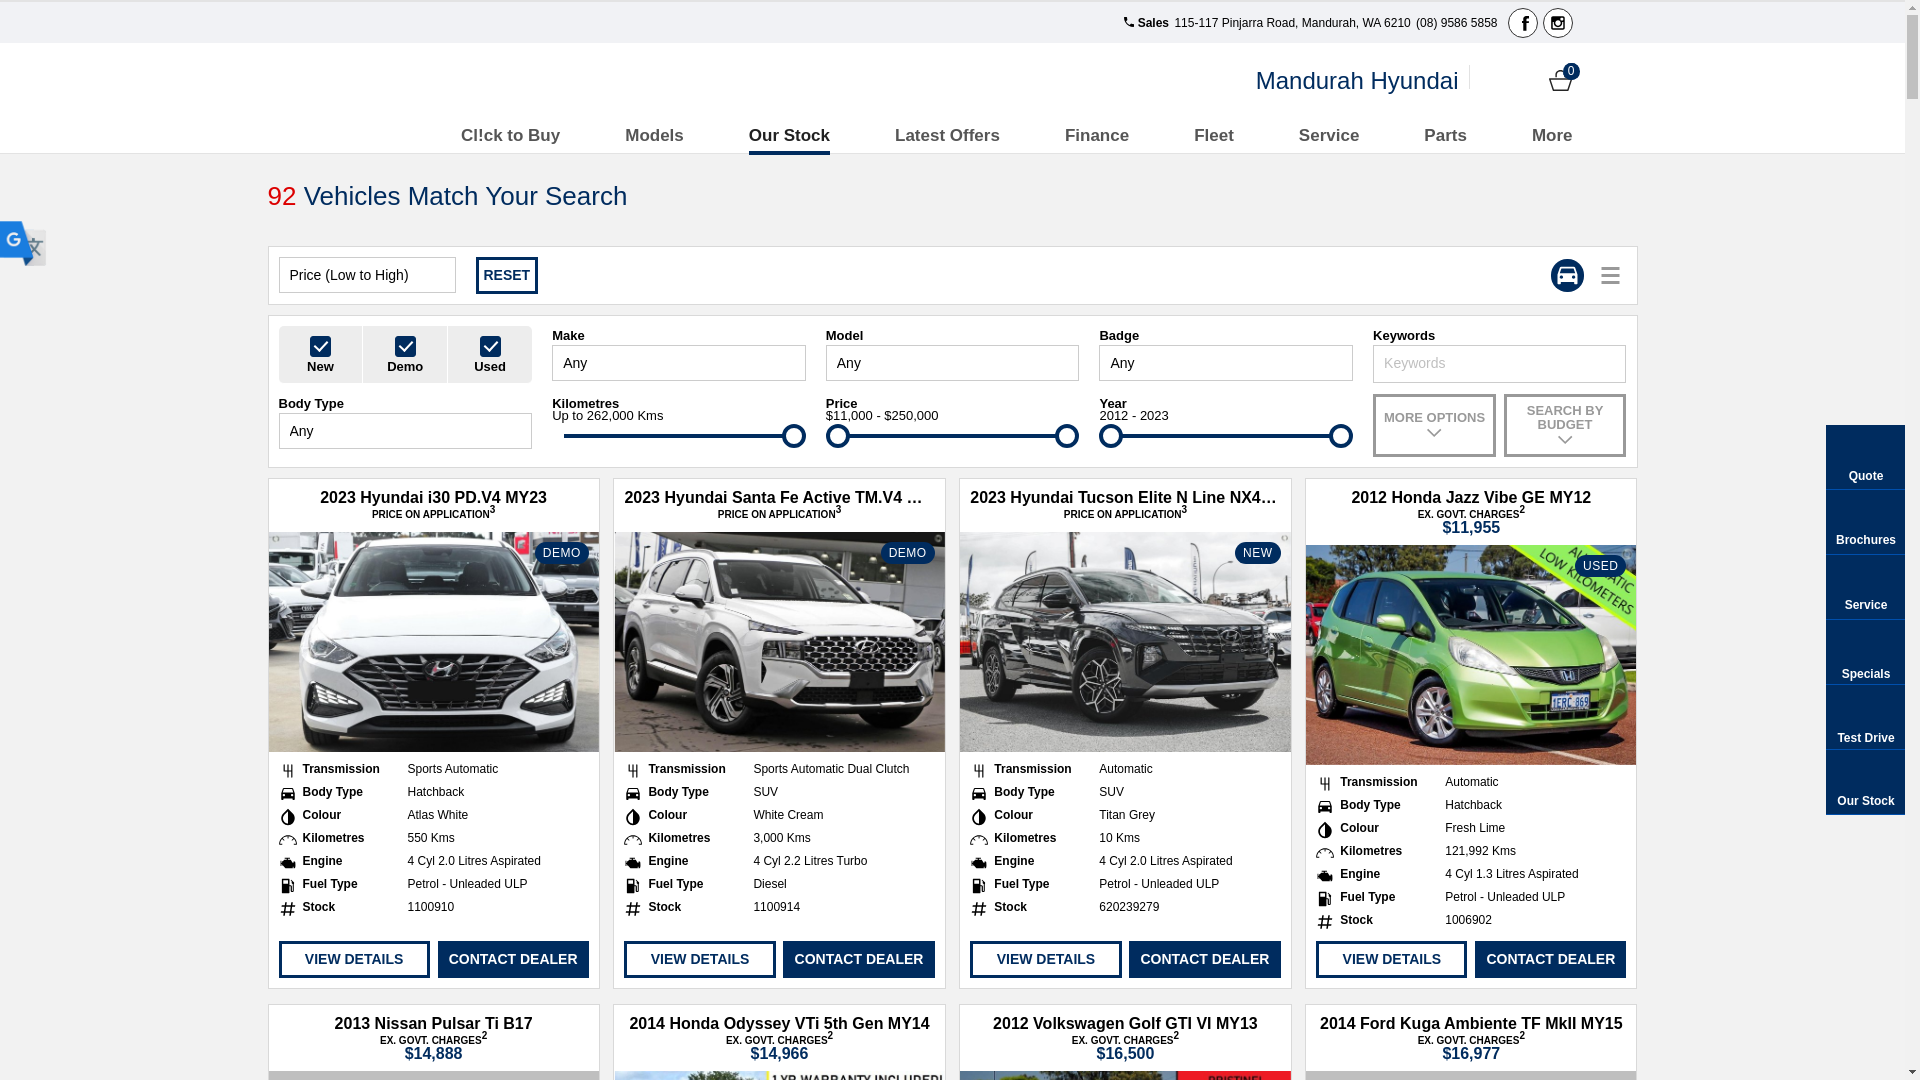 This screenshot has width=1920, height=1080. Describe the element at coordinates (948, 136) in the screenshot. I see `Latest Offers` at that location.